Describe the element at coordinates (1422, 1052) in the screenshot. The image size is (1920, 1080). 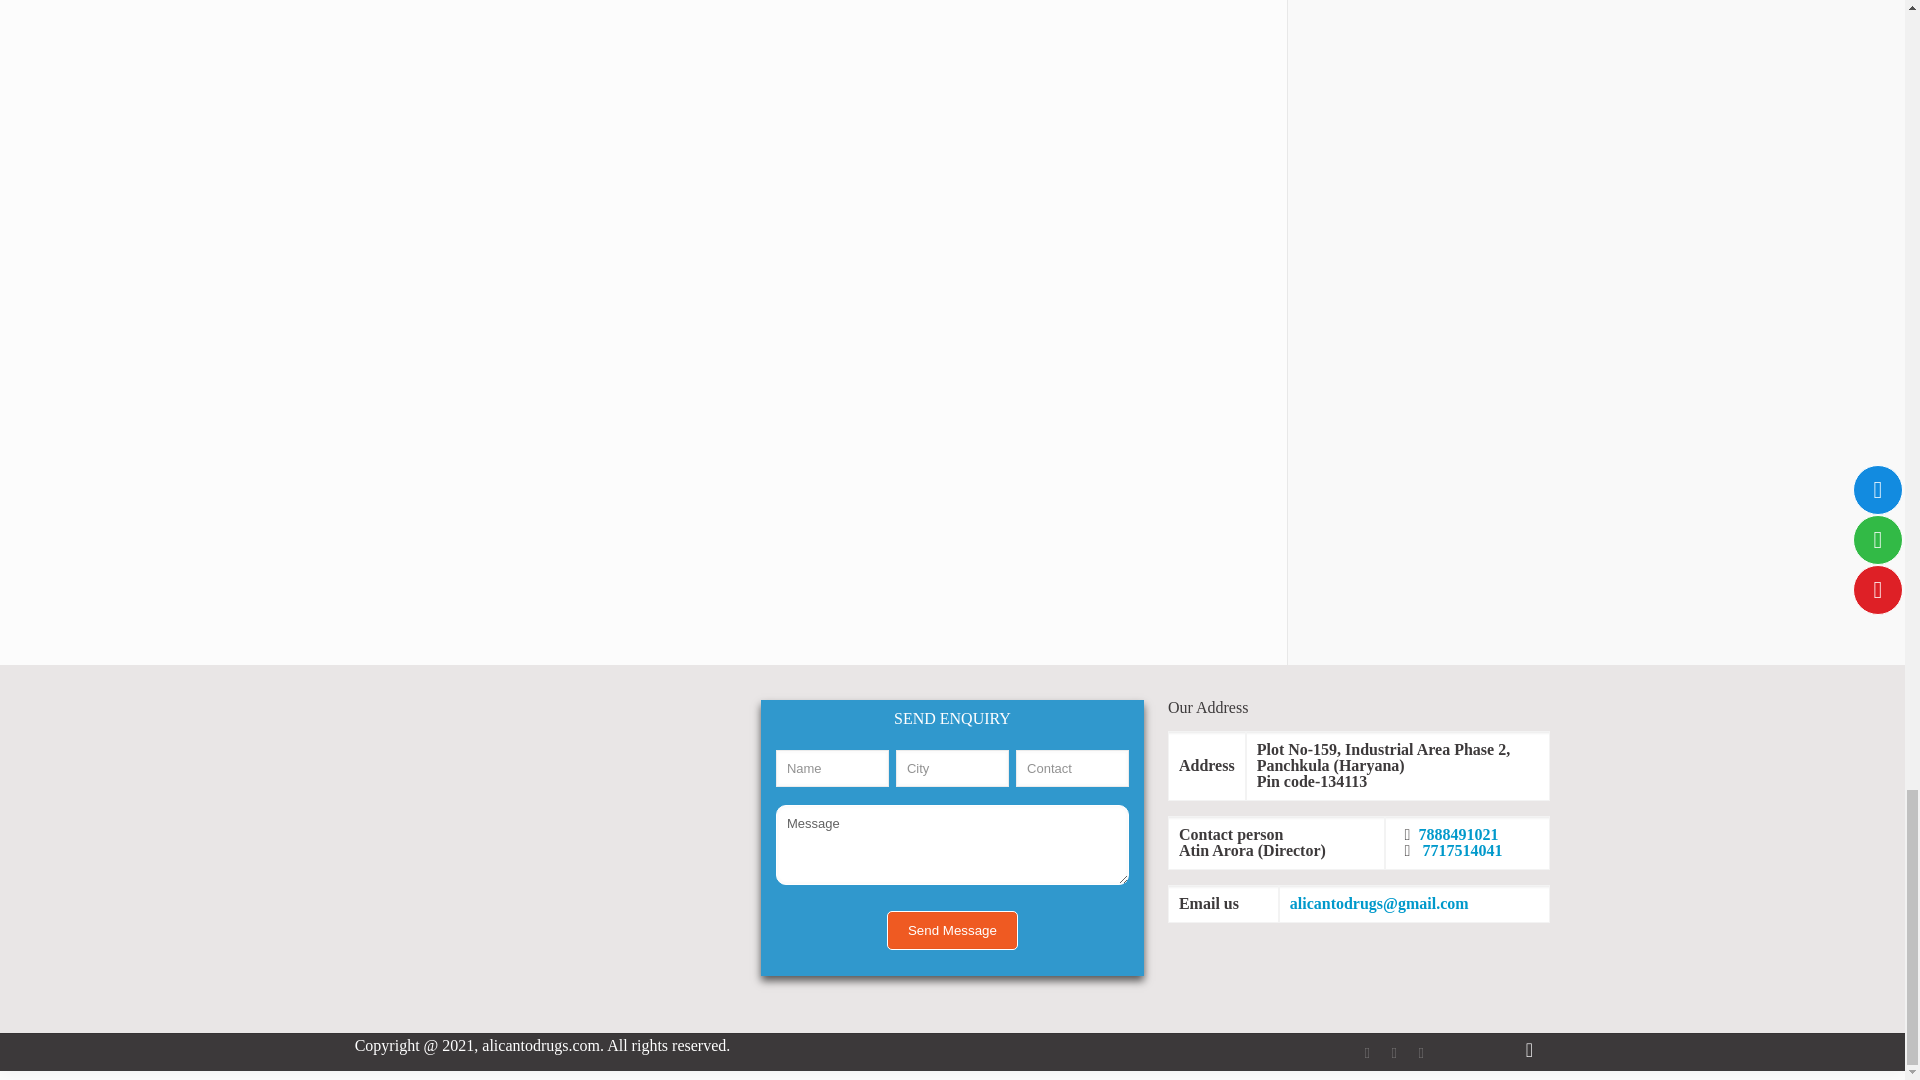
I see `Pinterest` at that location.